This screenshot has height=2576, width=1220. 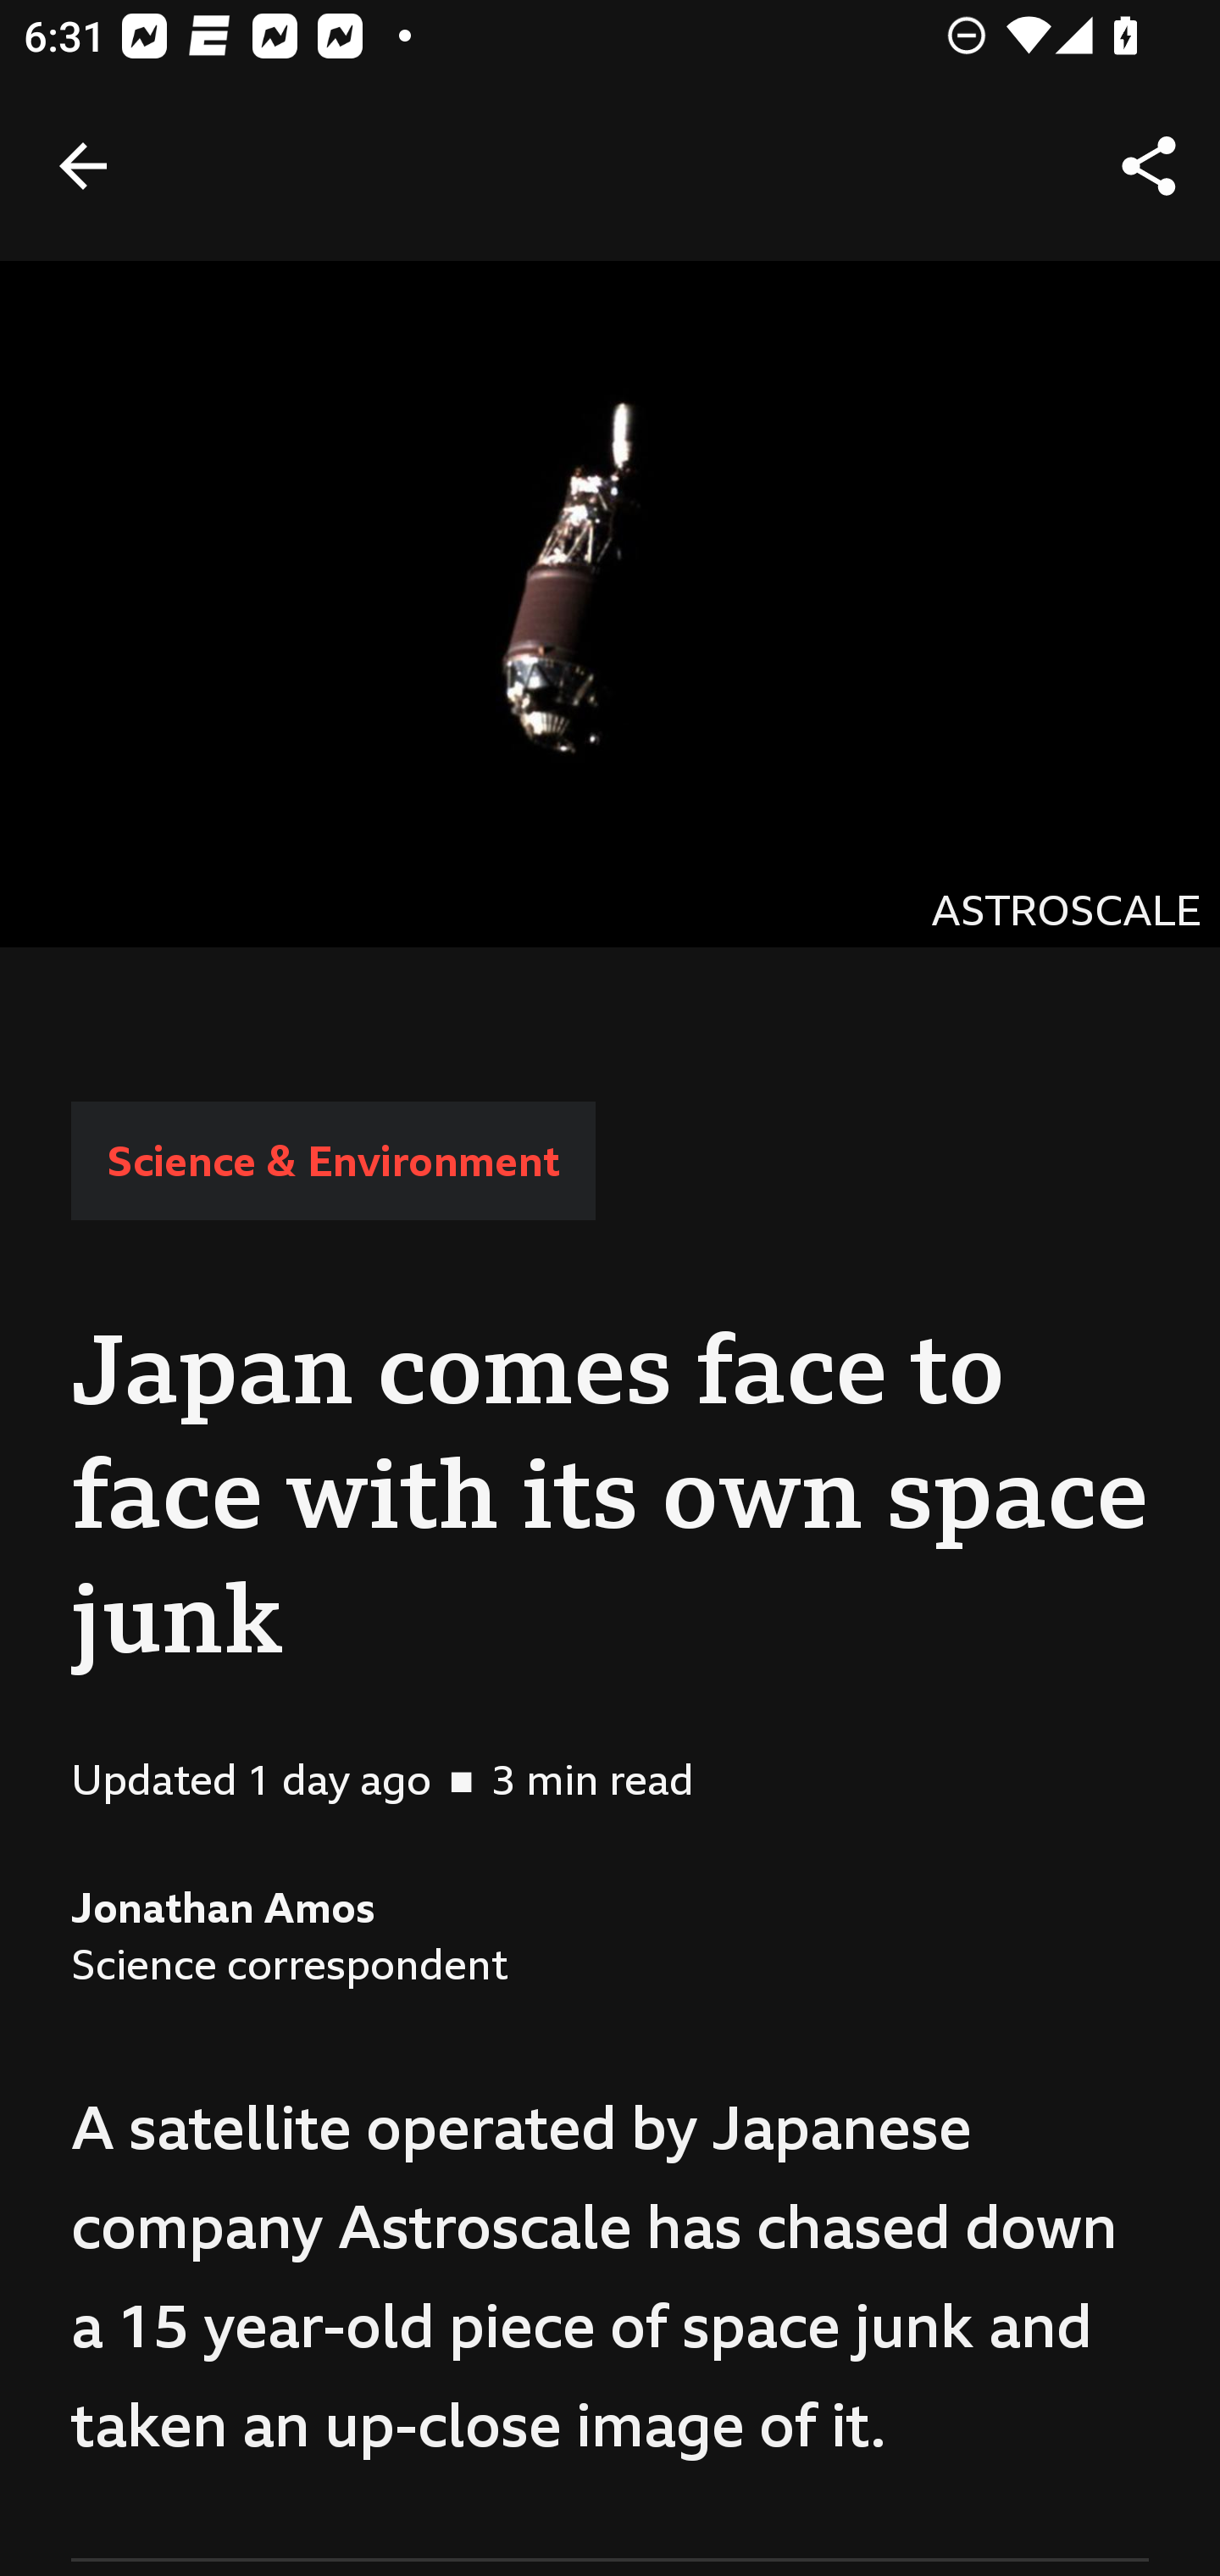 What do you see at coordinates (610, 603) in the screenshot?
I see `H-IIA rocket stage` at bounding box center [610, 603].